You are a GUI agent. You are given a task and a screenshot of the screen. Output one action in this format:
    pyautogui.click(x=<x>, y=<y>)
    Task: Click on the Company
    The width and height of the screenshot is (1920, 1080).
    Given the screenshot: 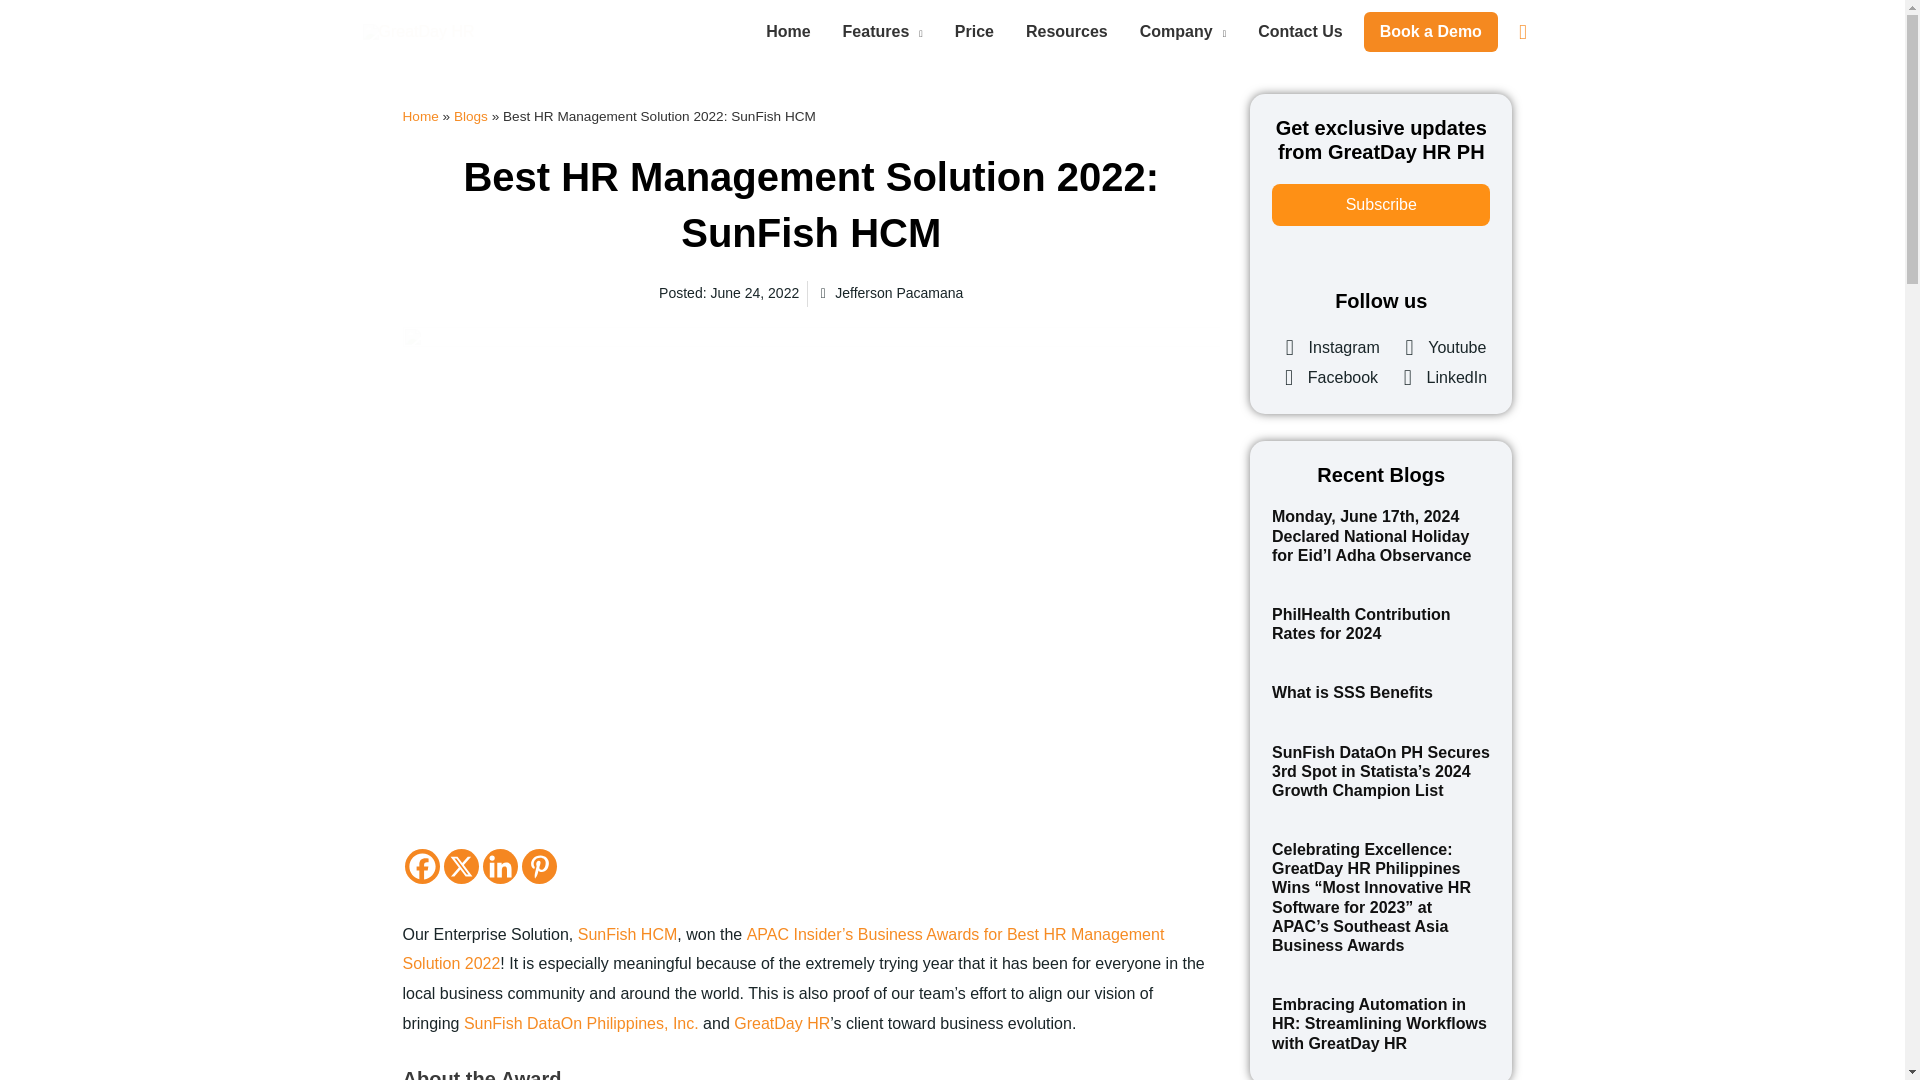 What is the action you would take?
    pyautogui.click(x=1182, y=32)
    